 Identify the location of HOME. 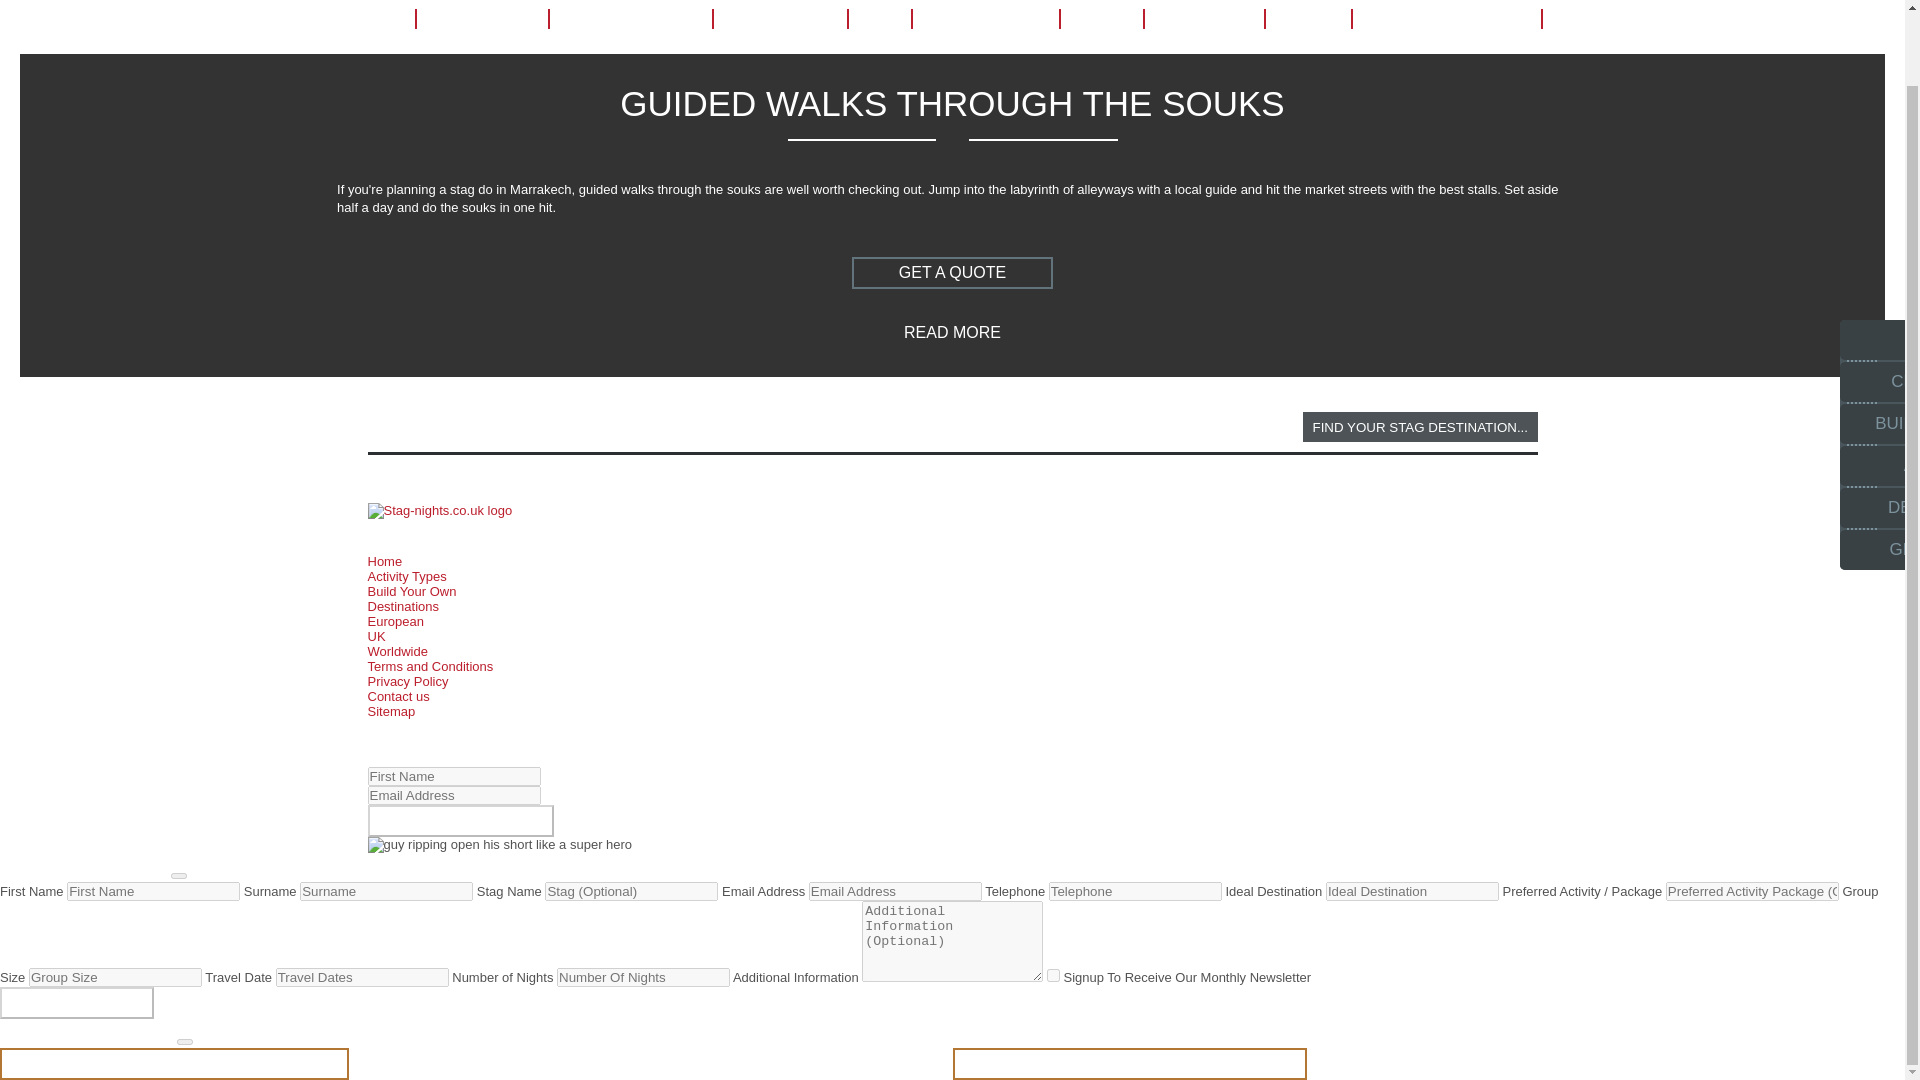
(369, 18).